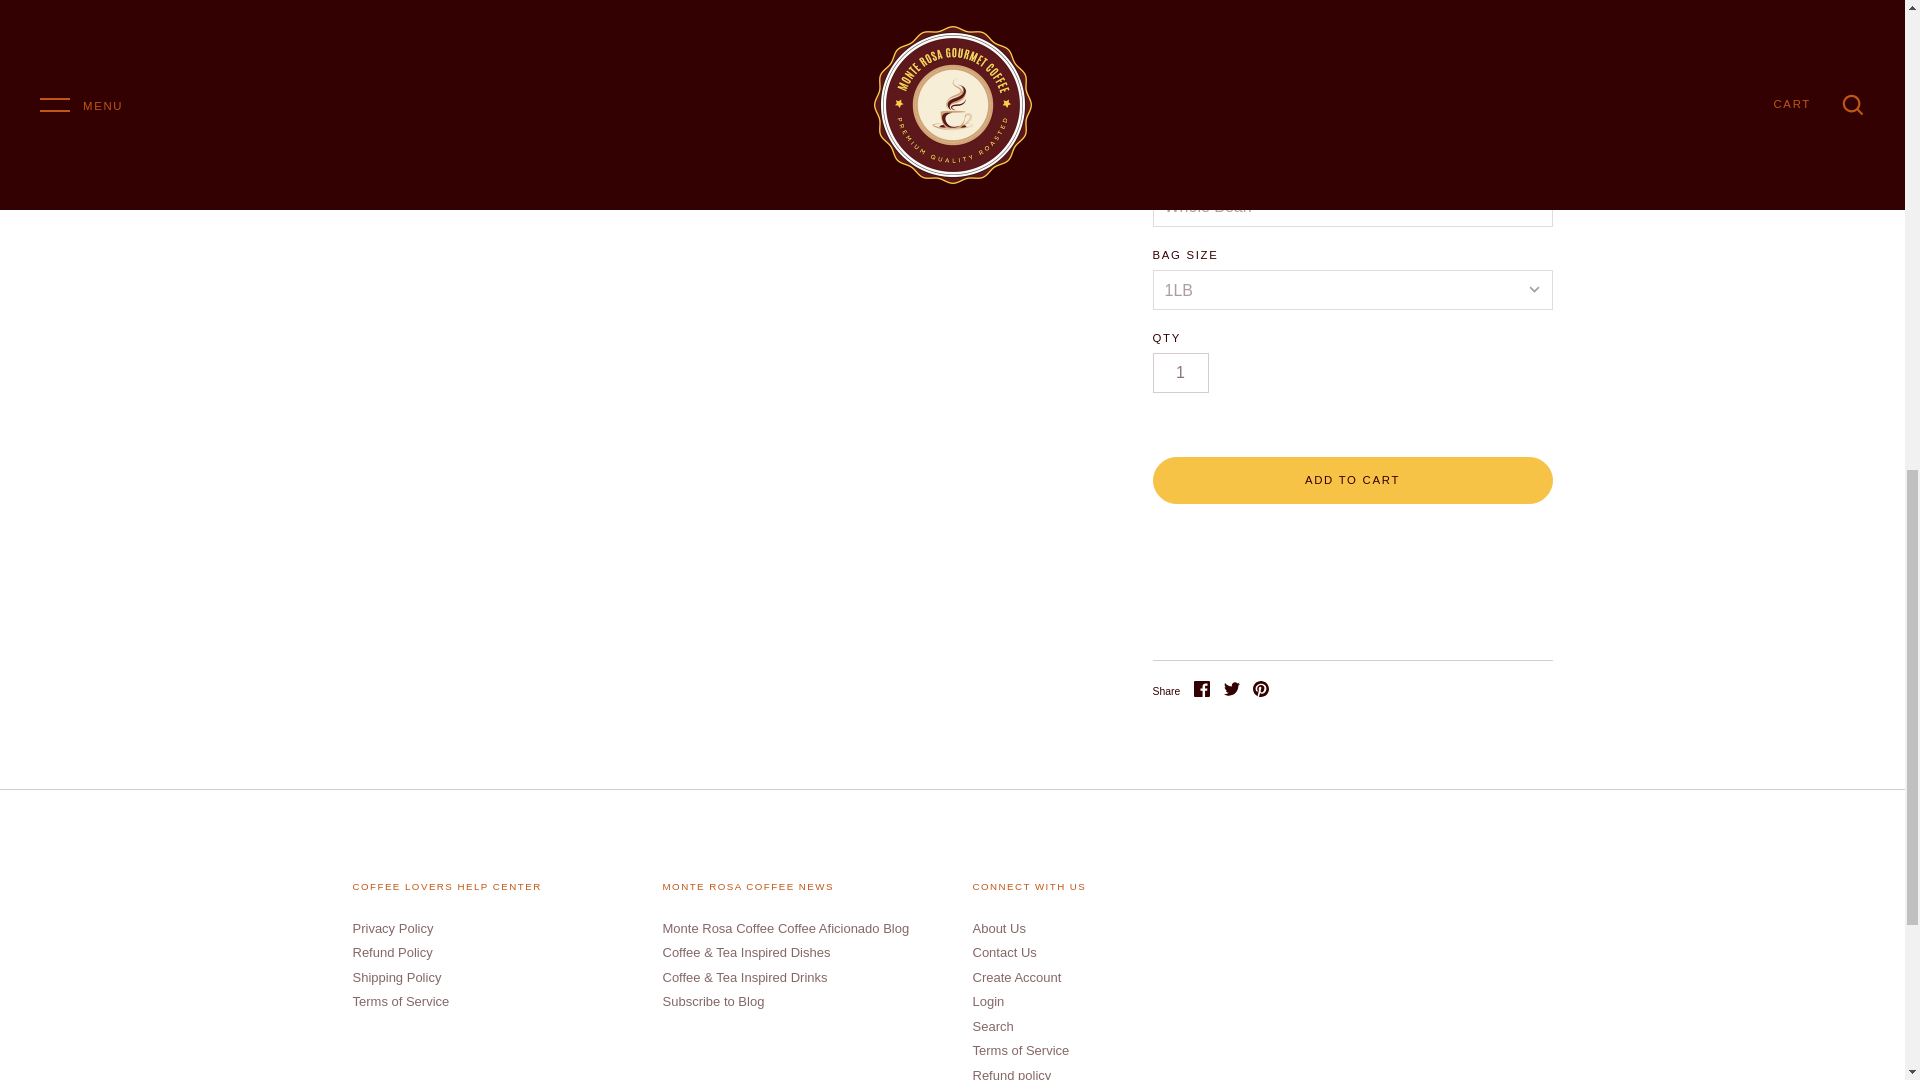 The height and width of the screenshot is (1080, 1920). Describe the element at coordinates (1180, 373) in the screenshot. I see `1` at that location.